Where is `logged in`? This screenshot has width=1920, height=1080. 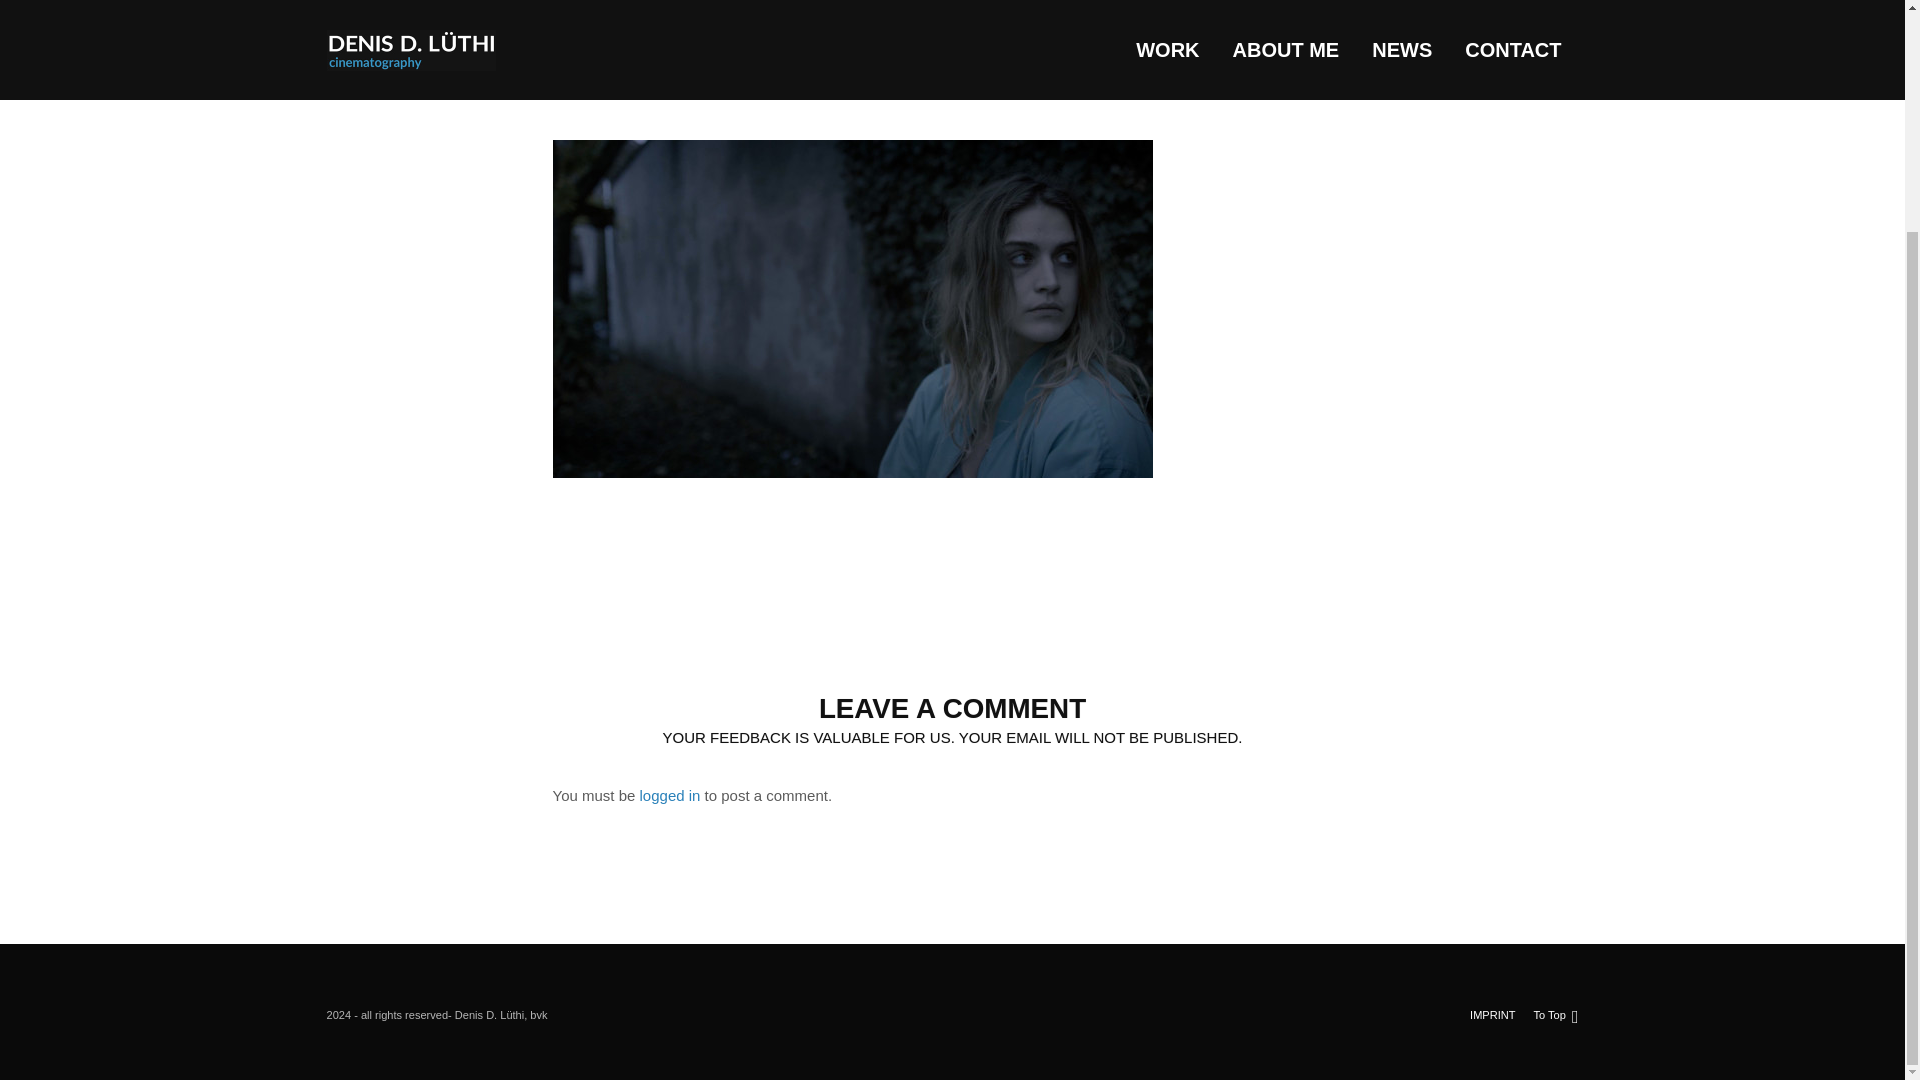
logged in is located at coordinates (670, 795).